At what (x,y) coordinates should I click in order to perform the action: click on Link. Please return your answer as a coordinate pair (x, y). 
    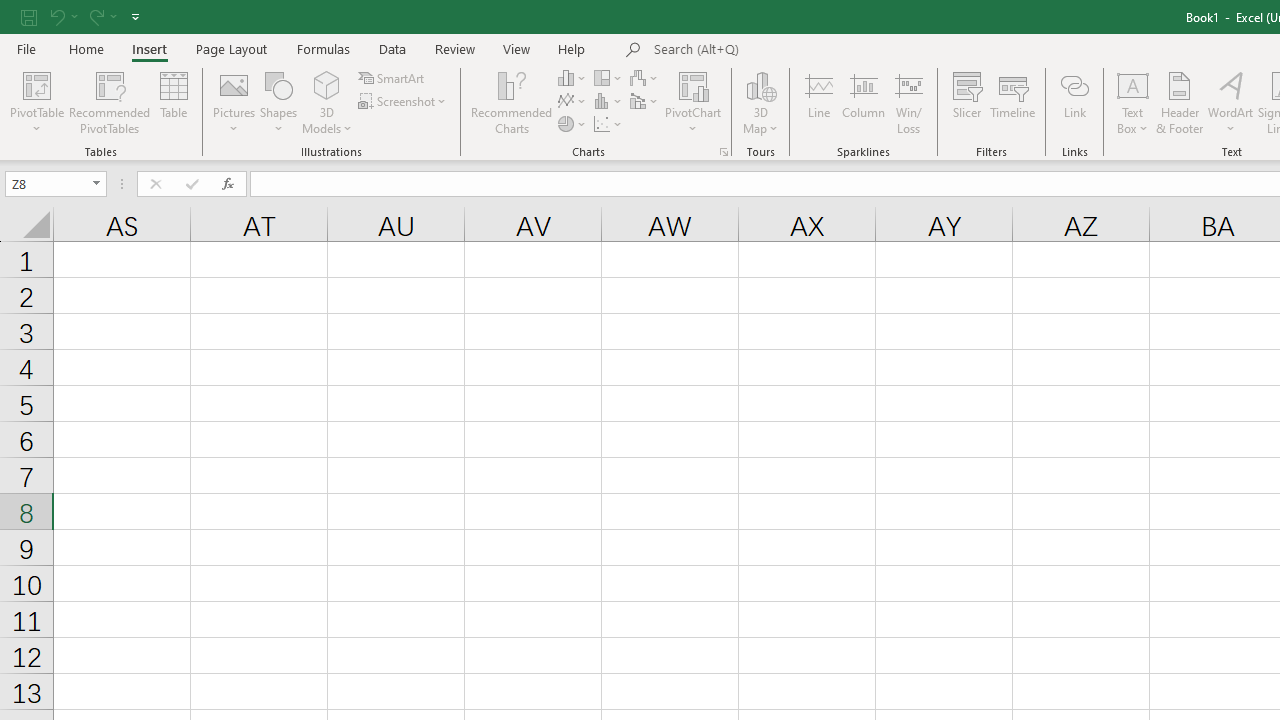
    Looking at the image, I should click on (1074, 102).